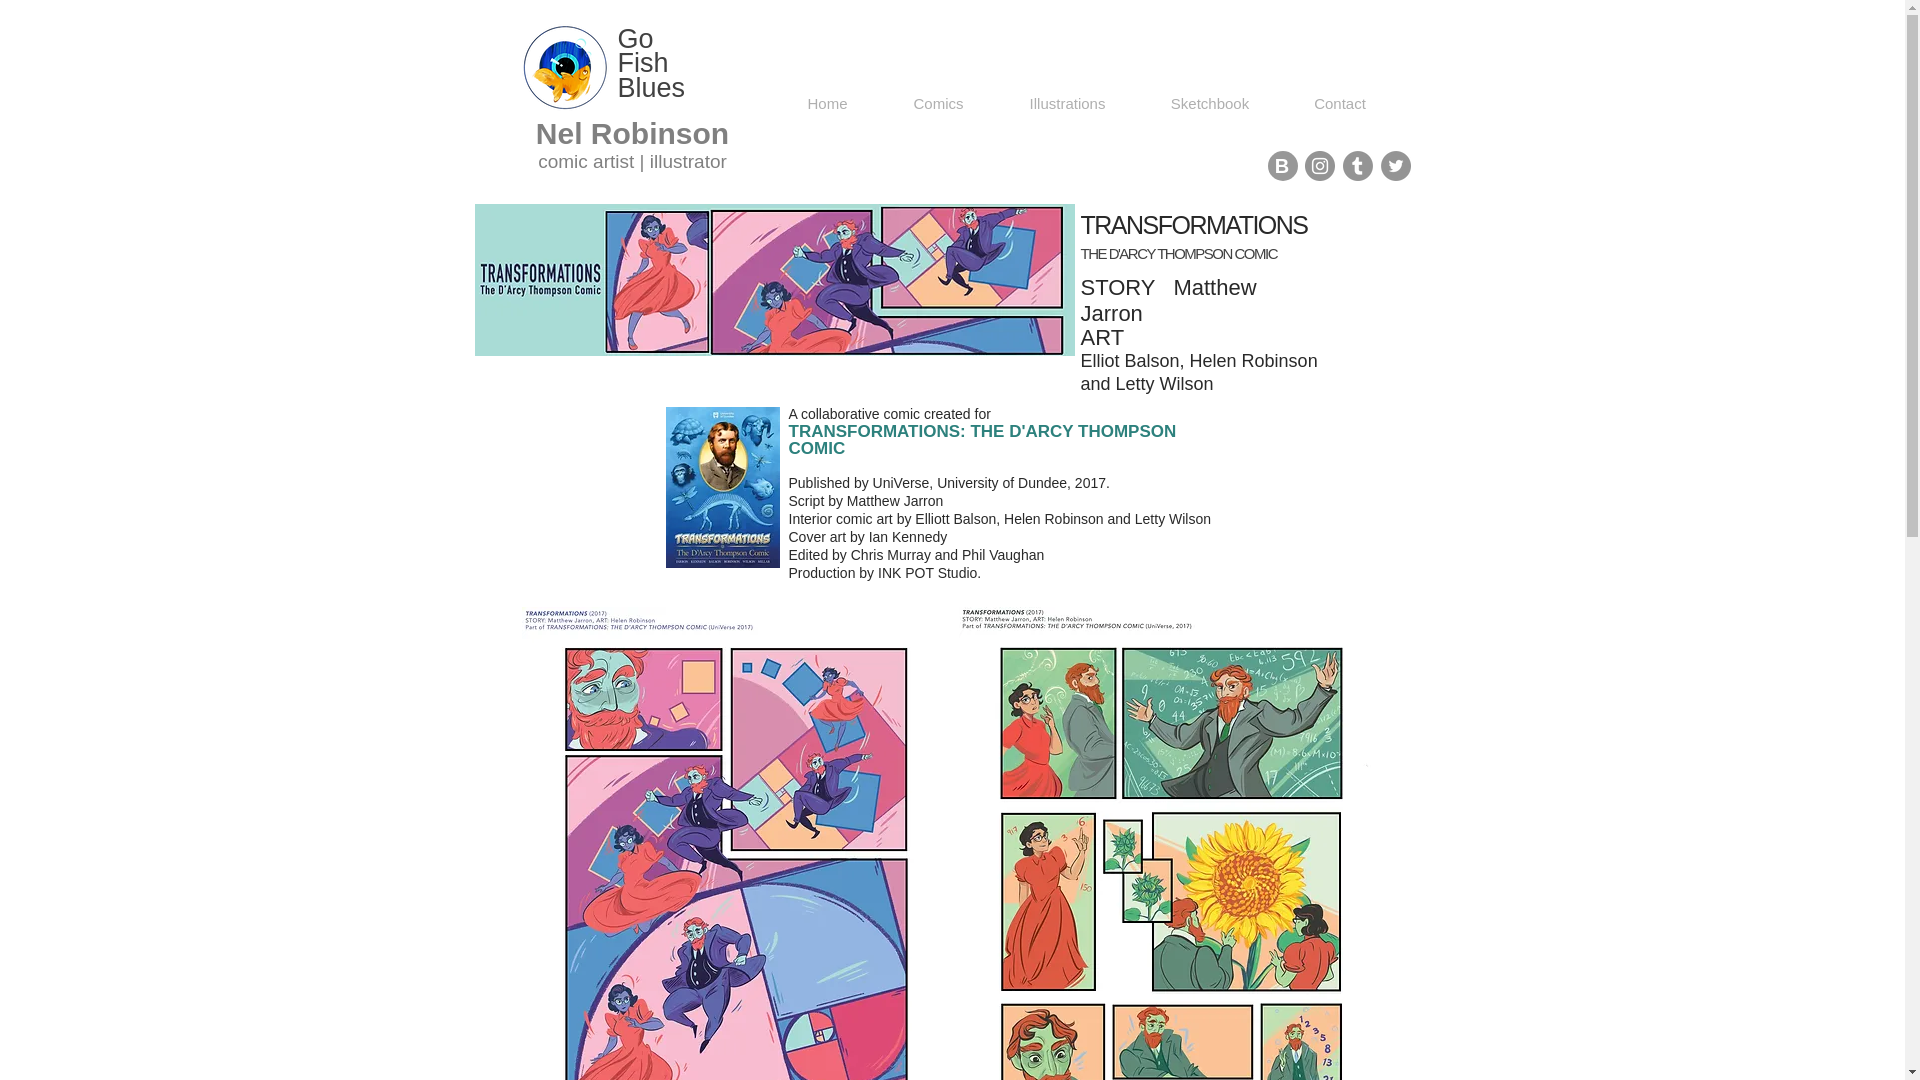 This screenshot has width=1920, height=1080. Describe the element at coordinates (1340, 103) in the screenshot. I see `Contact` at that location.